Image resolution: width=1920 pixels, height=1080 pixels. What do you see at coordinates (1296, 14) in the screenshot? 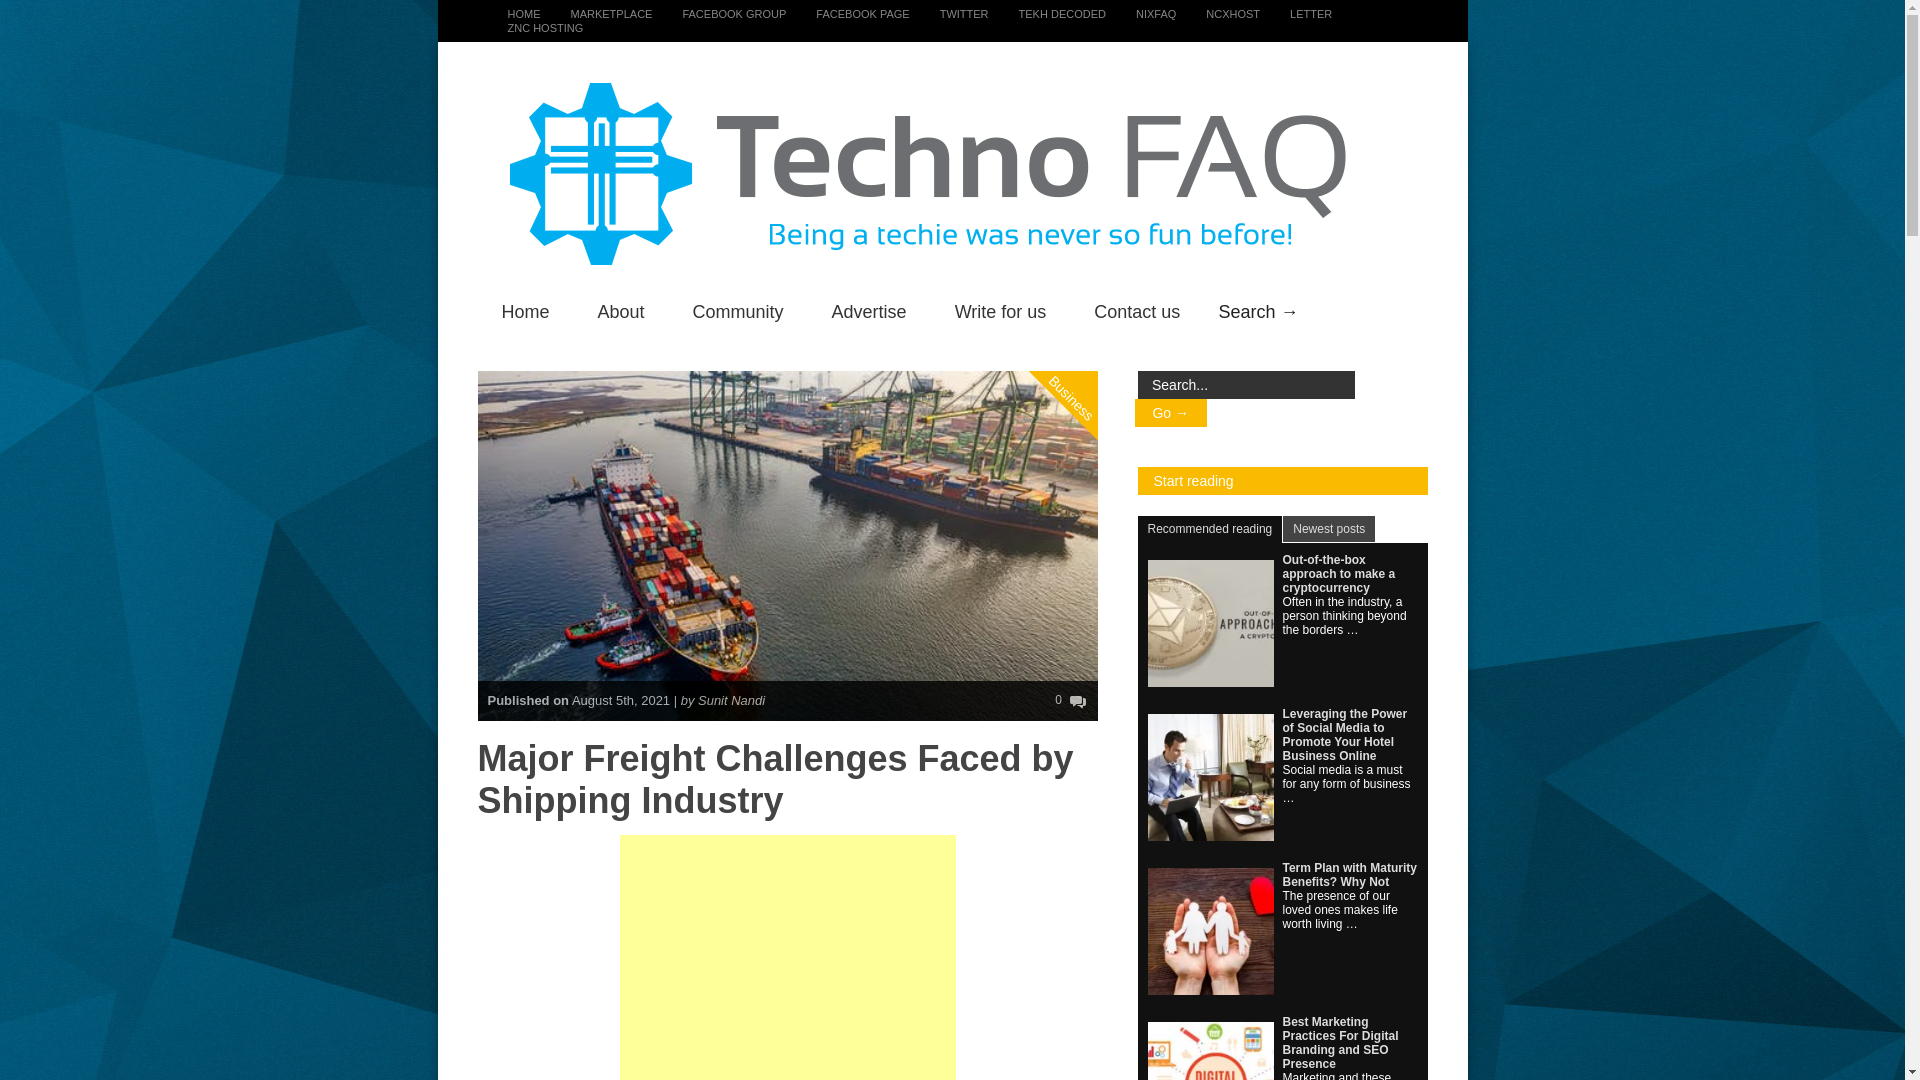
I see `LETTER` at bounding box center [1296, 14].